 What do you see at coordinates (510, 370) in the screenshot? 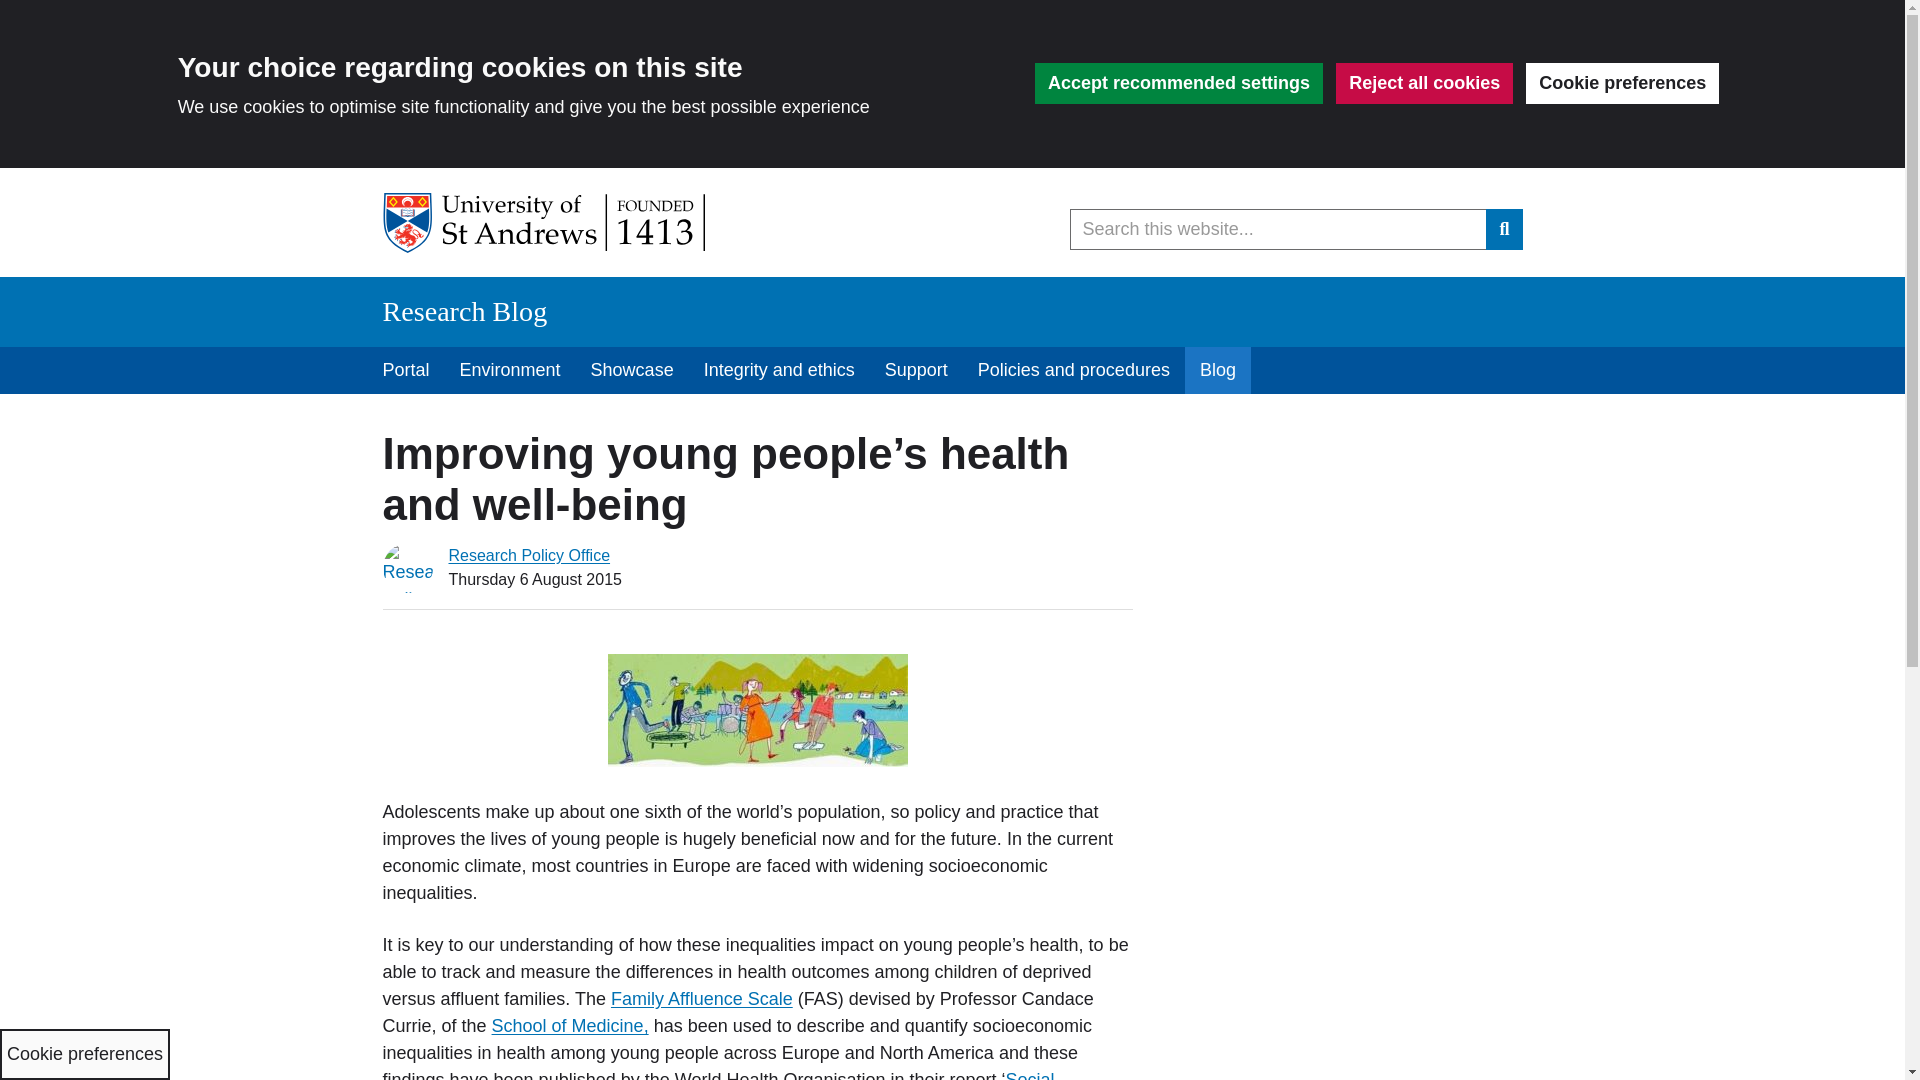
I see `Environment` at bounding box center [510, 370].